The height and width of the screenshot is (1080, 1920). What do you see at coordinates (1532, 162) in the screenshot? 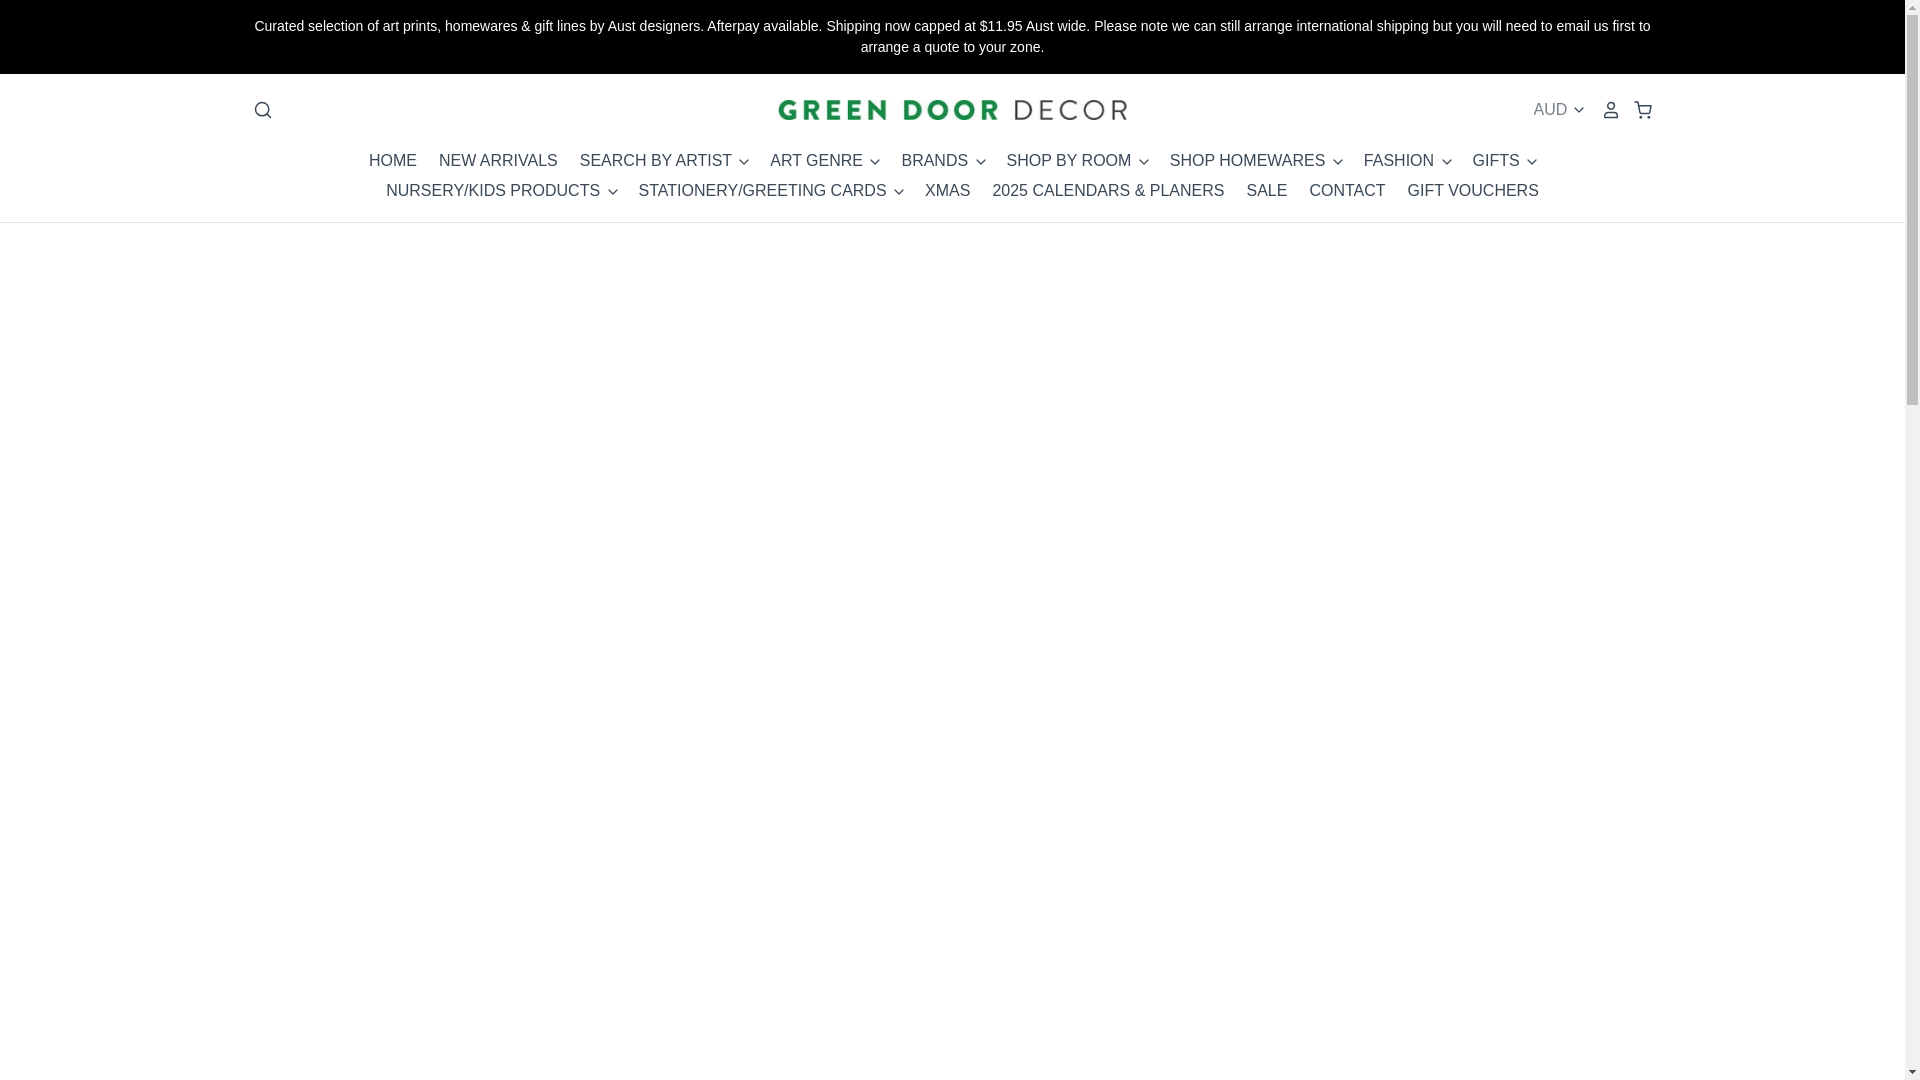
I see `Chevron down Icon` at bounding box center [1532, 162].